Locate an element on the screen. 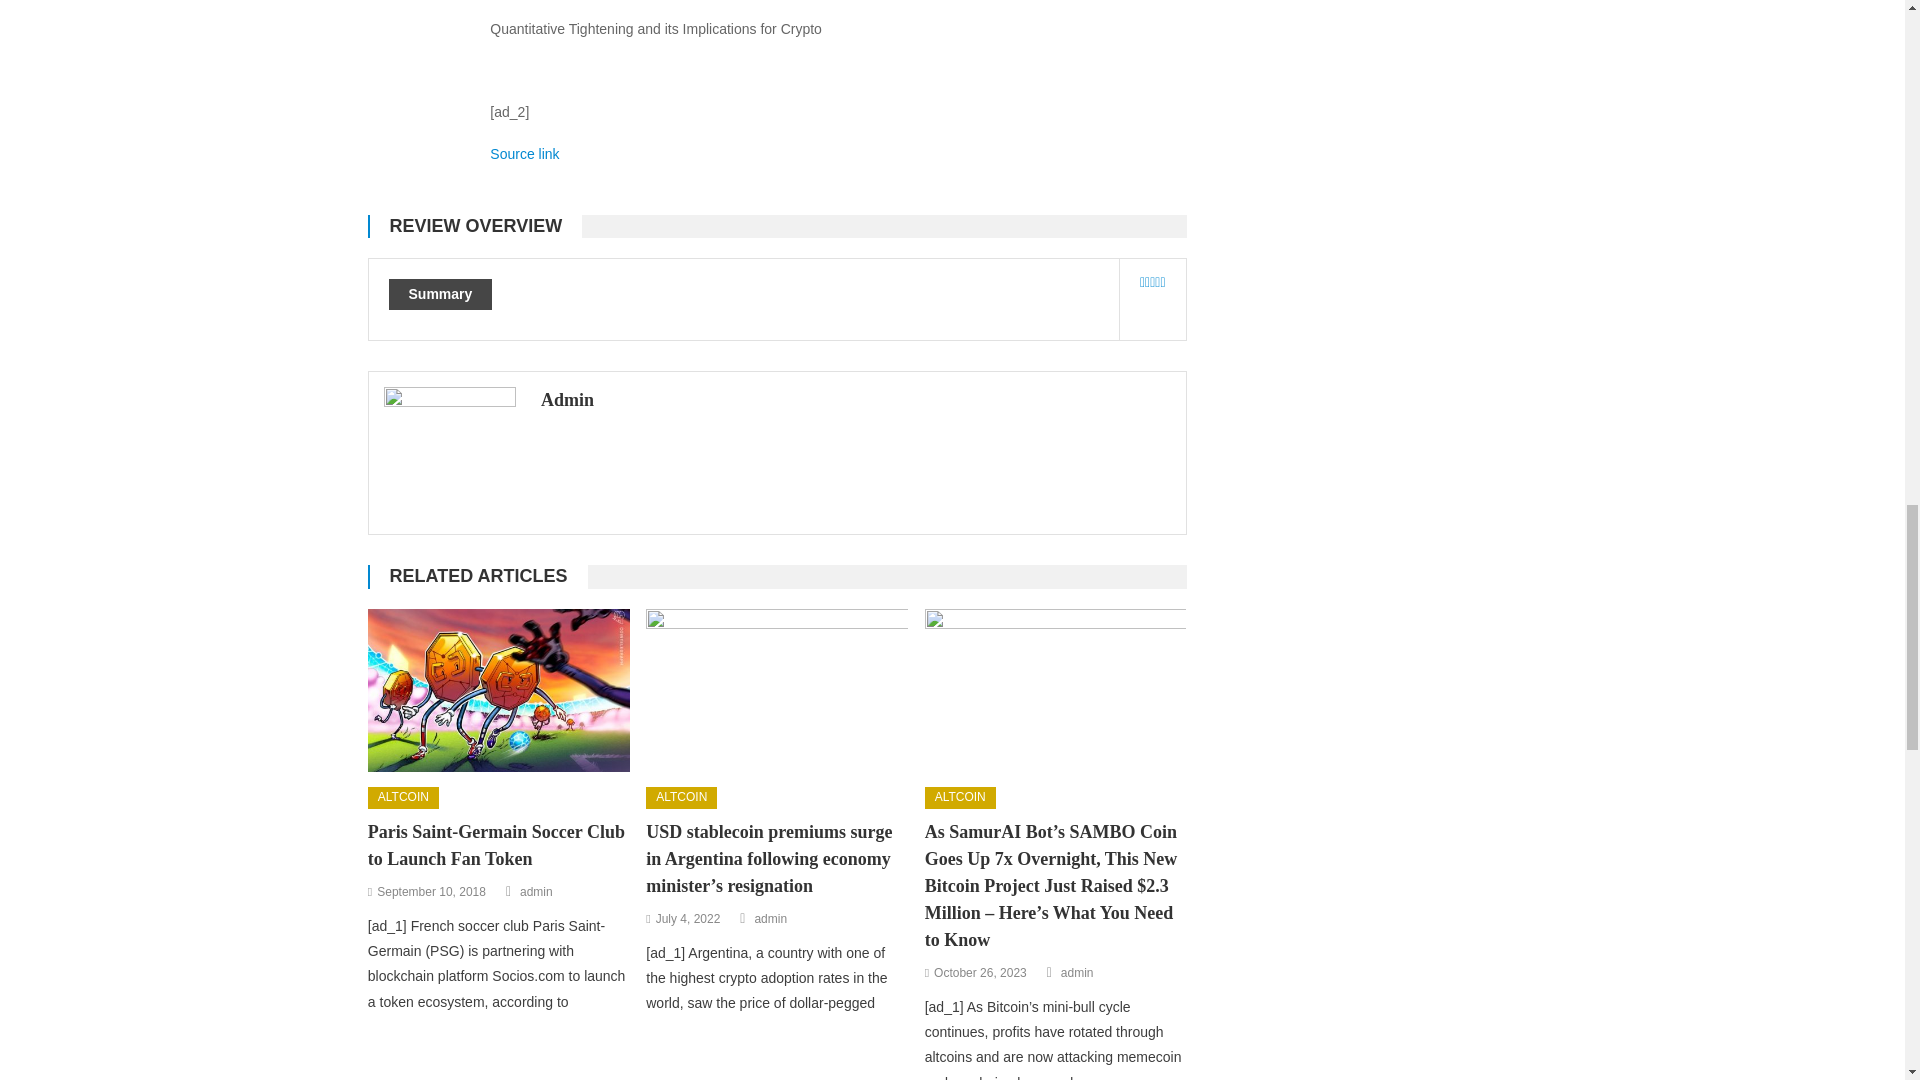 The image size is (1920, 1080). admin is located at coordinates (536, 892).